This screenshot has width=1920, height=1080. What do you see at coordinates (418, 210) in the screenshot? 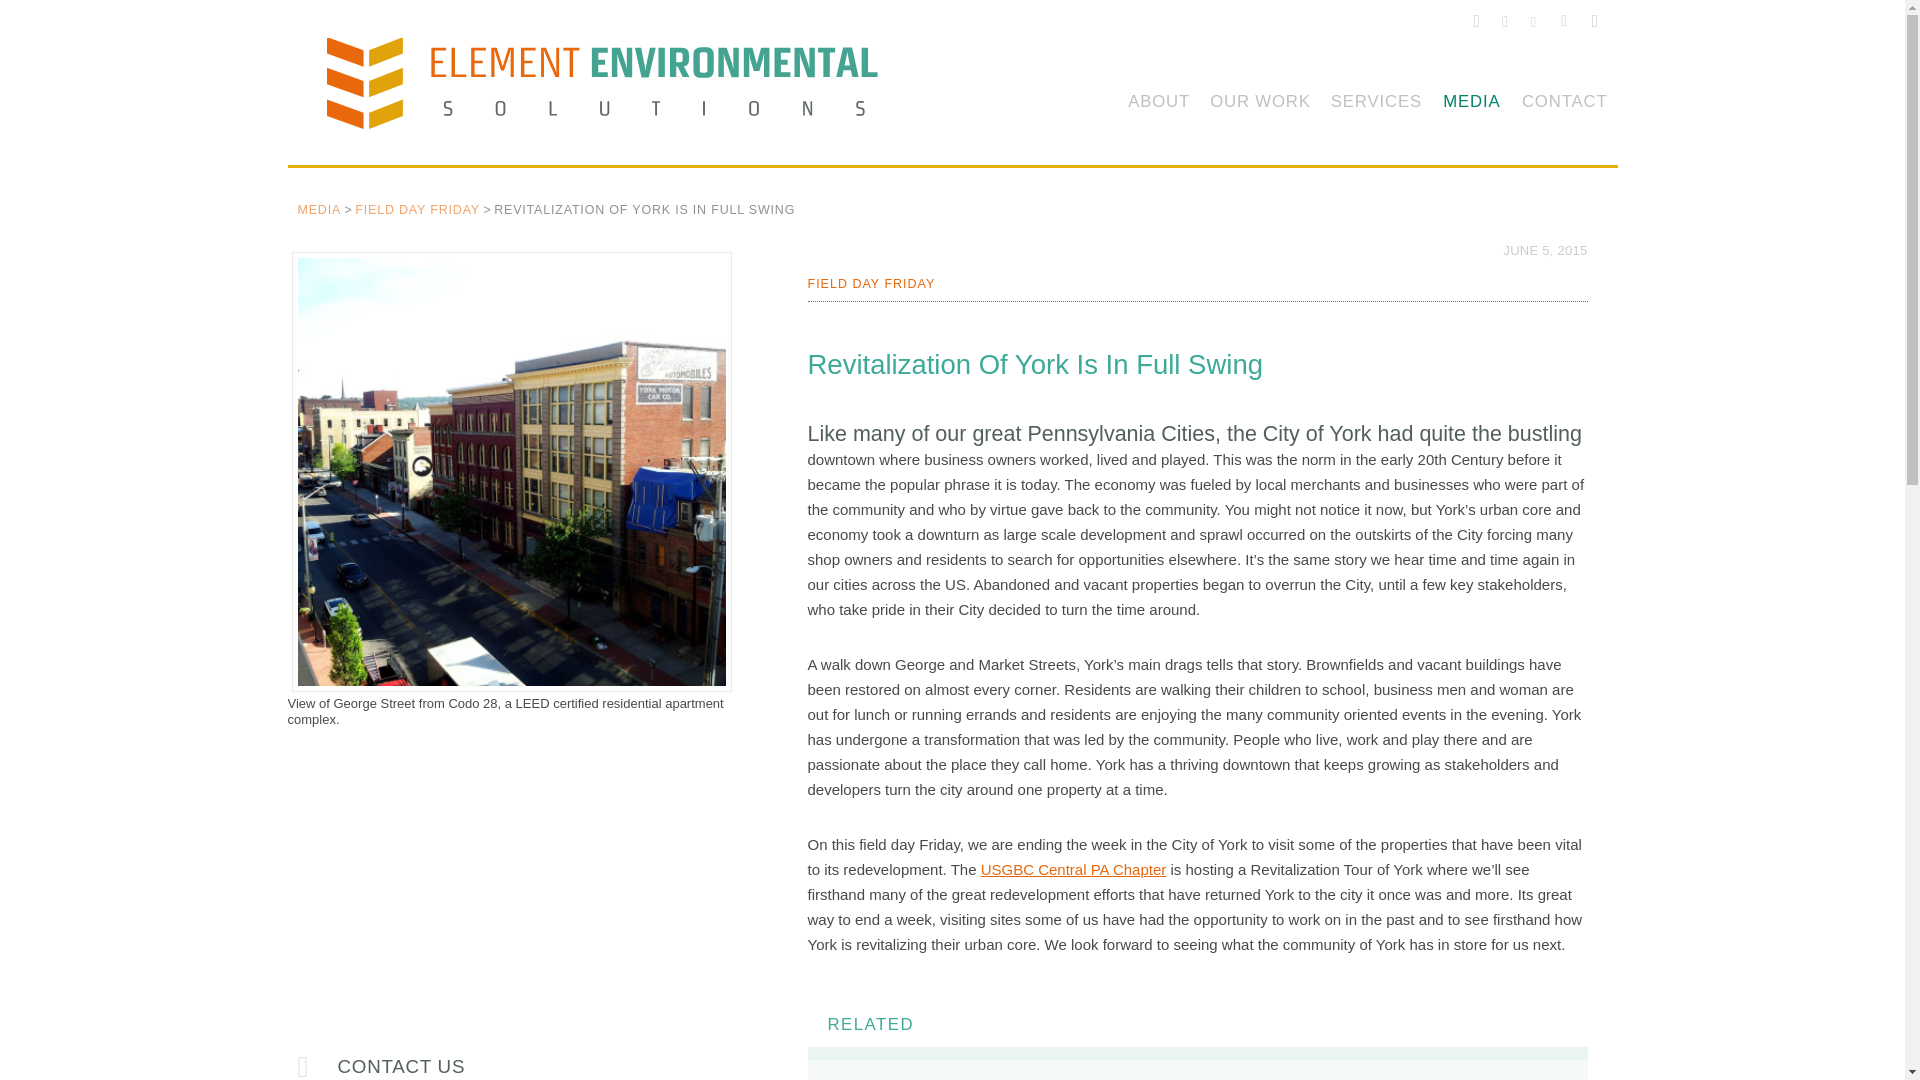
I see `Go to the Field Day Friday category archives.` at bounding box center [418, 210].